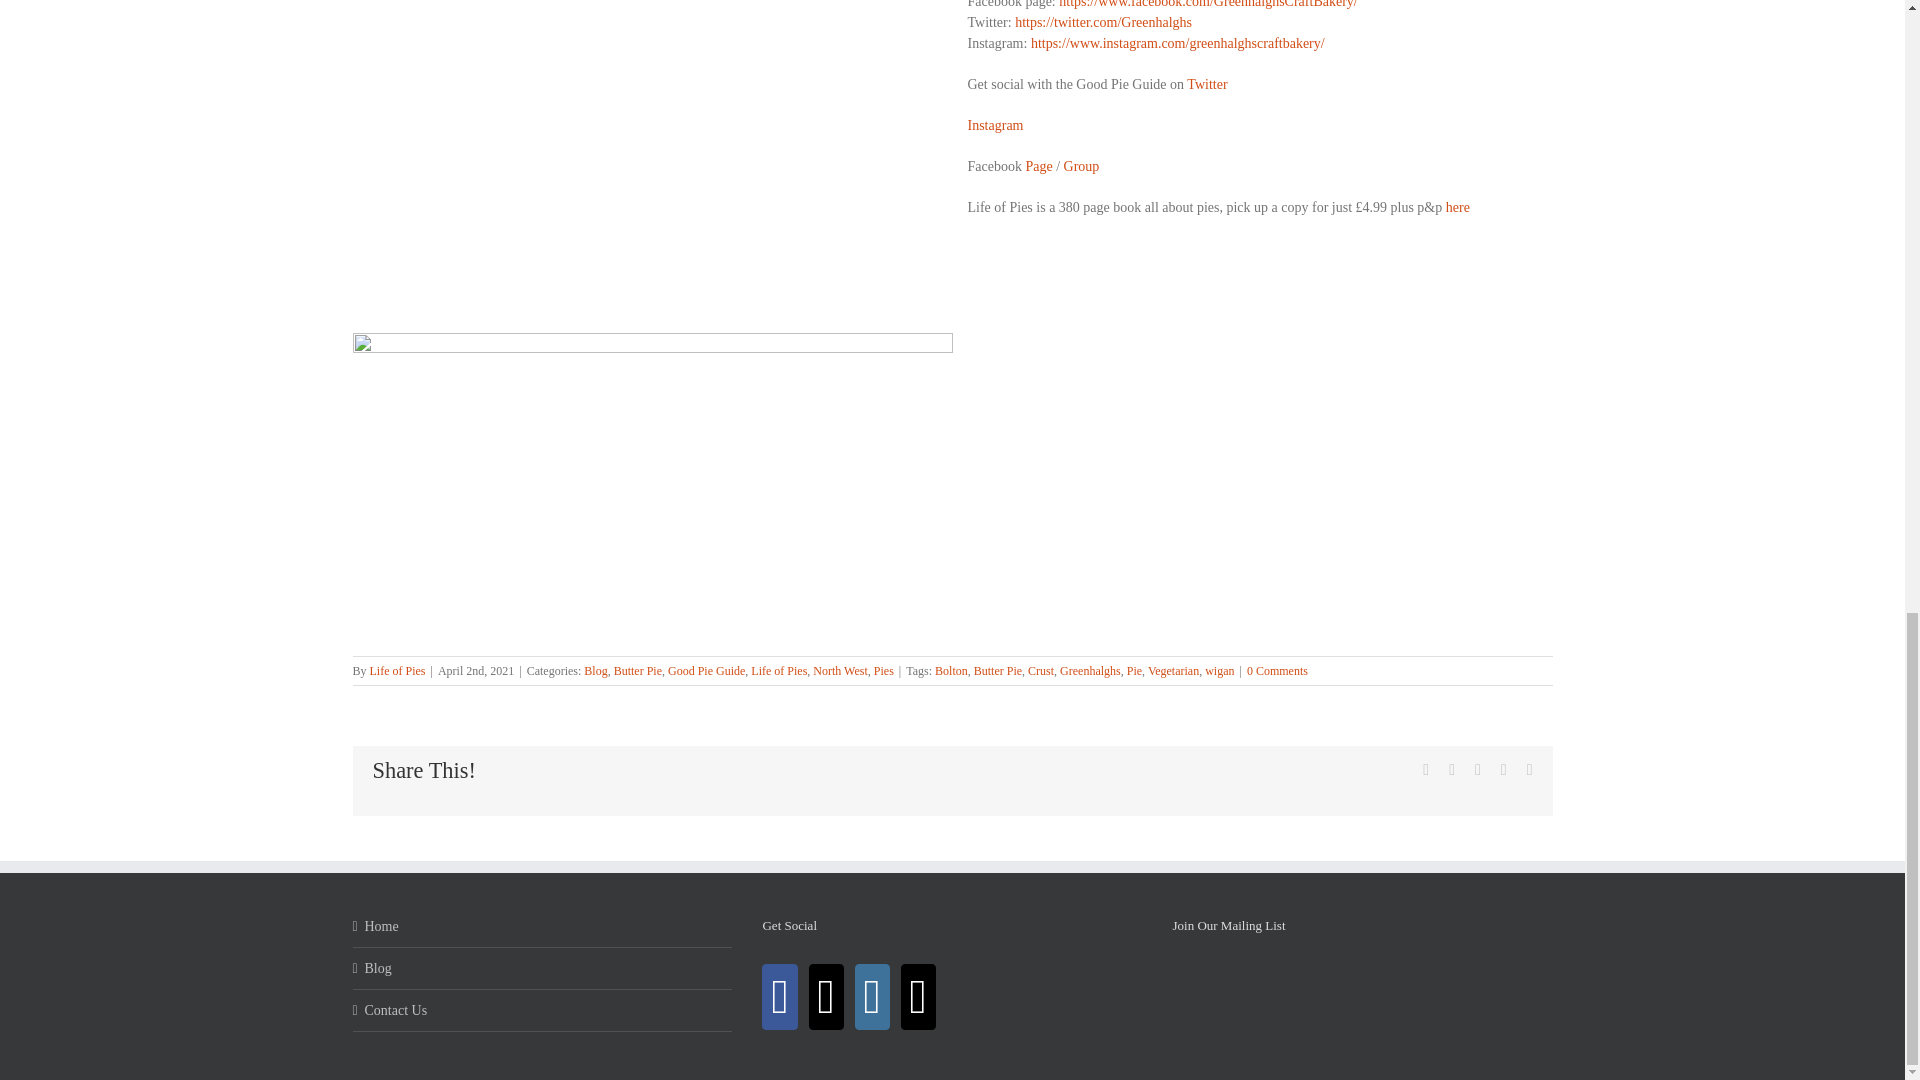 This screenshot has height=1080, width=1920. What do you see at coordinates (872, 997) in the screenshot?
I see `Instagram` at bounding box center [872, 997].